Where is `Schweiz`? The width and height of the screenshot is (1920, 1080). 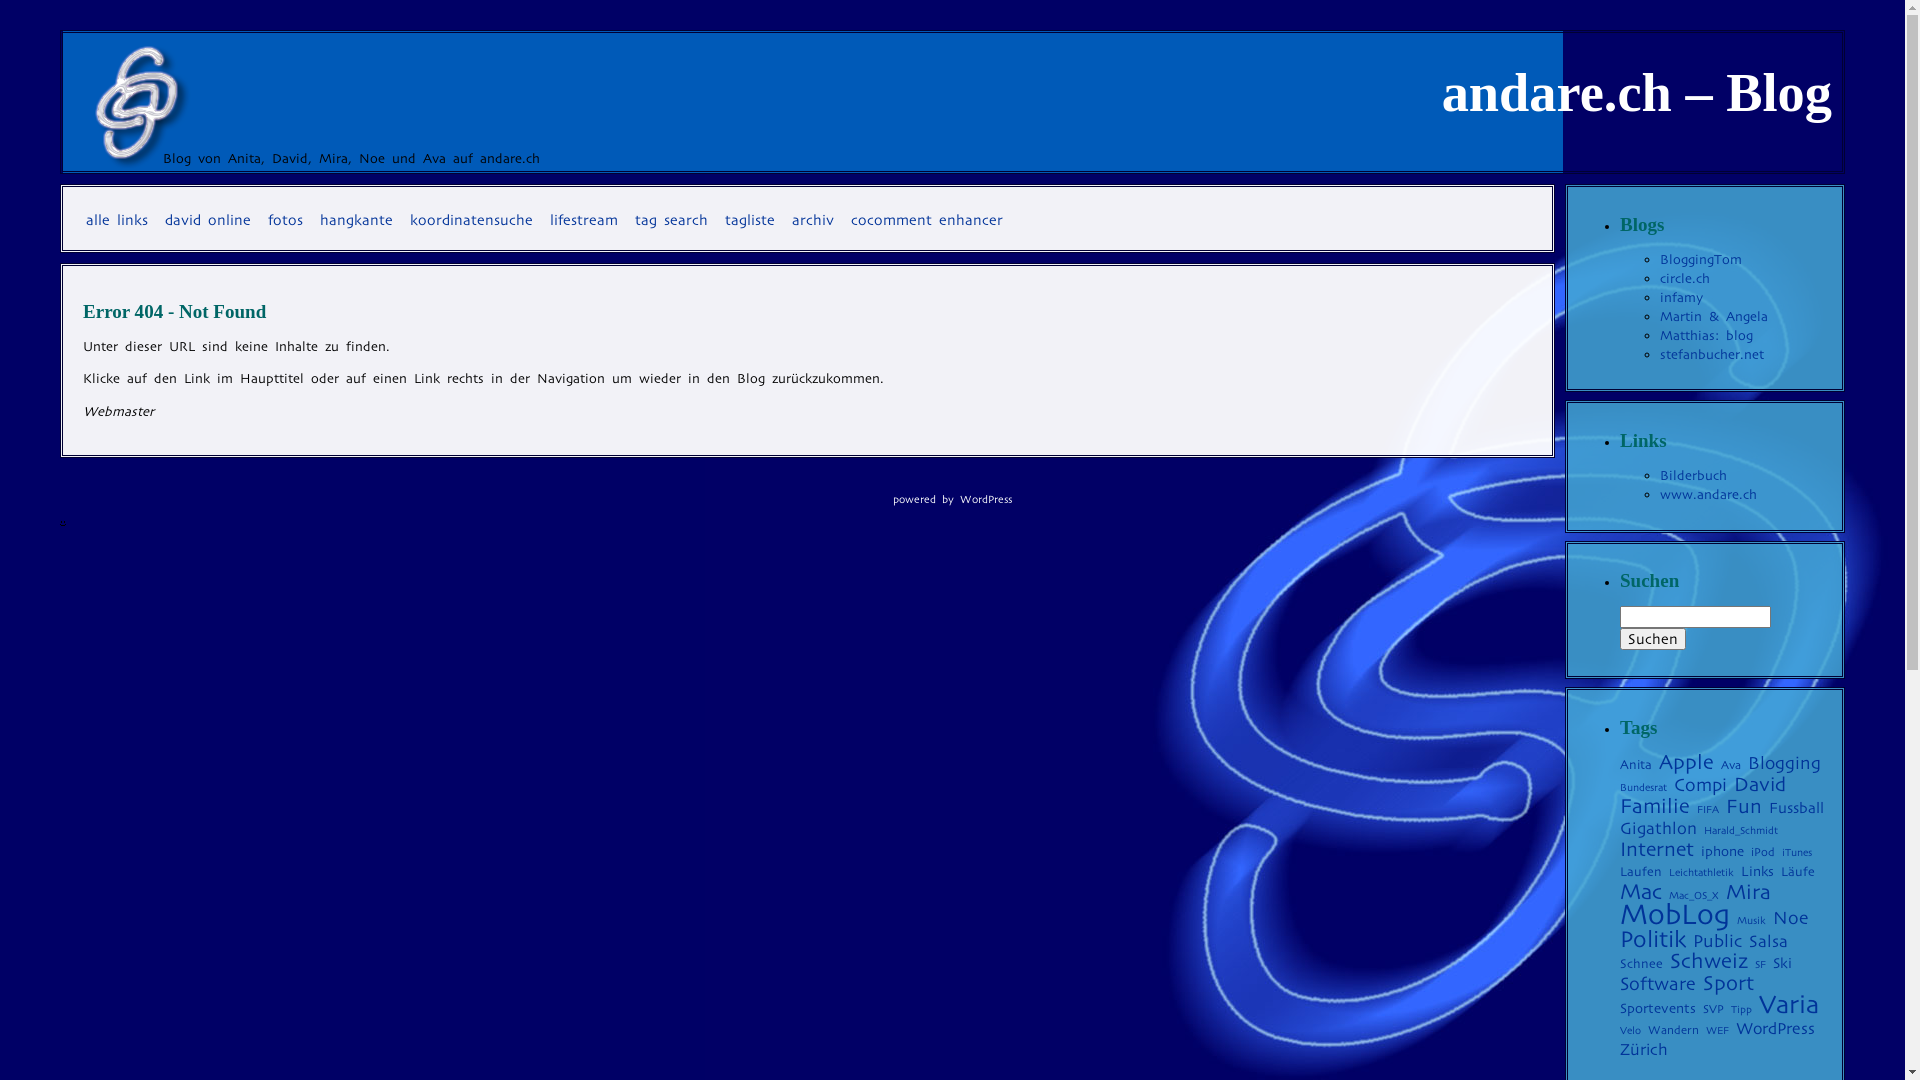
Schweiz is located at coordinates (1709, 961).